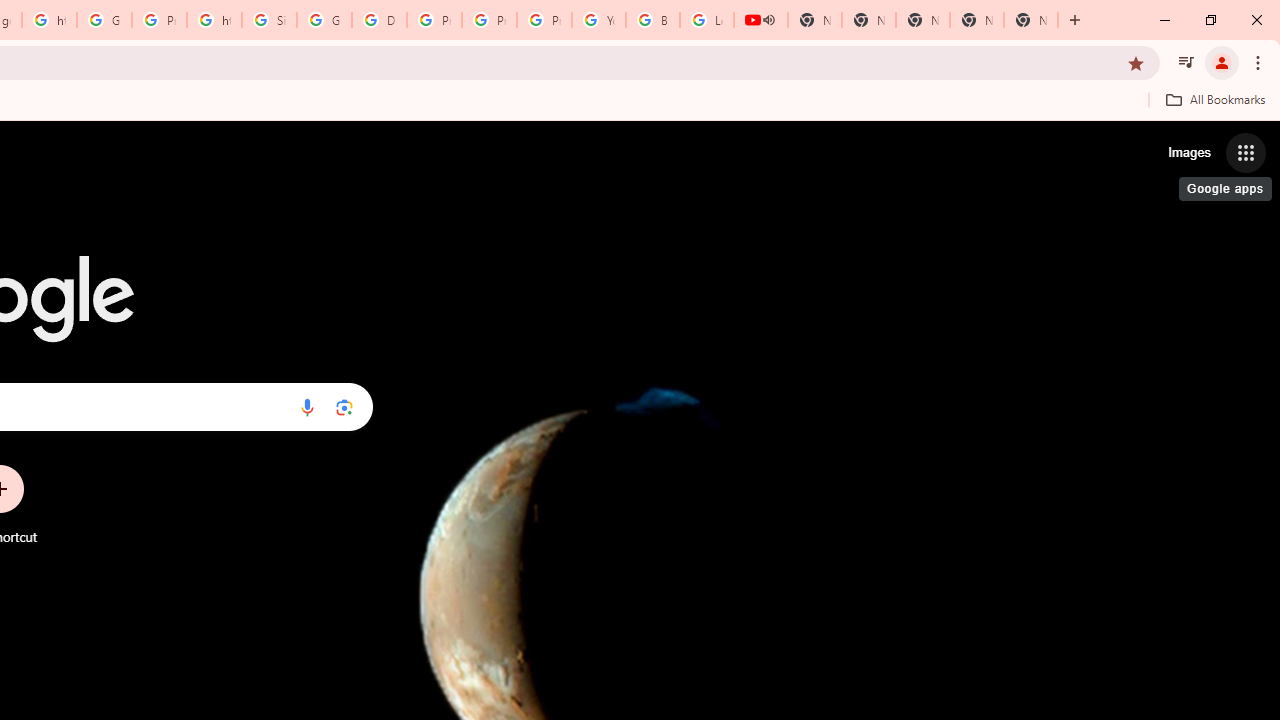 The width and height of the screenshot is (1280, 720). Describe the element at coordinates (768, 20) in the screenshot. I see `Mute tab` at that location.